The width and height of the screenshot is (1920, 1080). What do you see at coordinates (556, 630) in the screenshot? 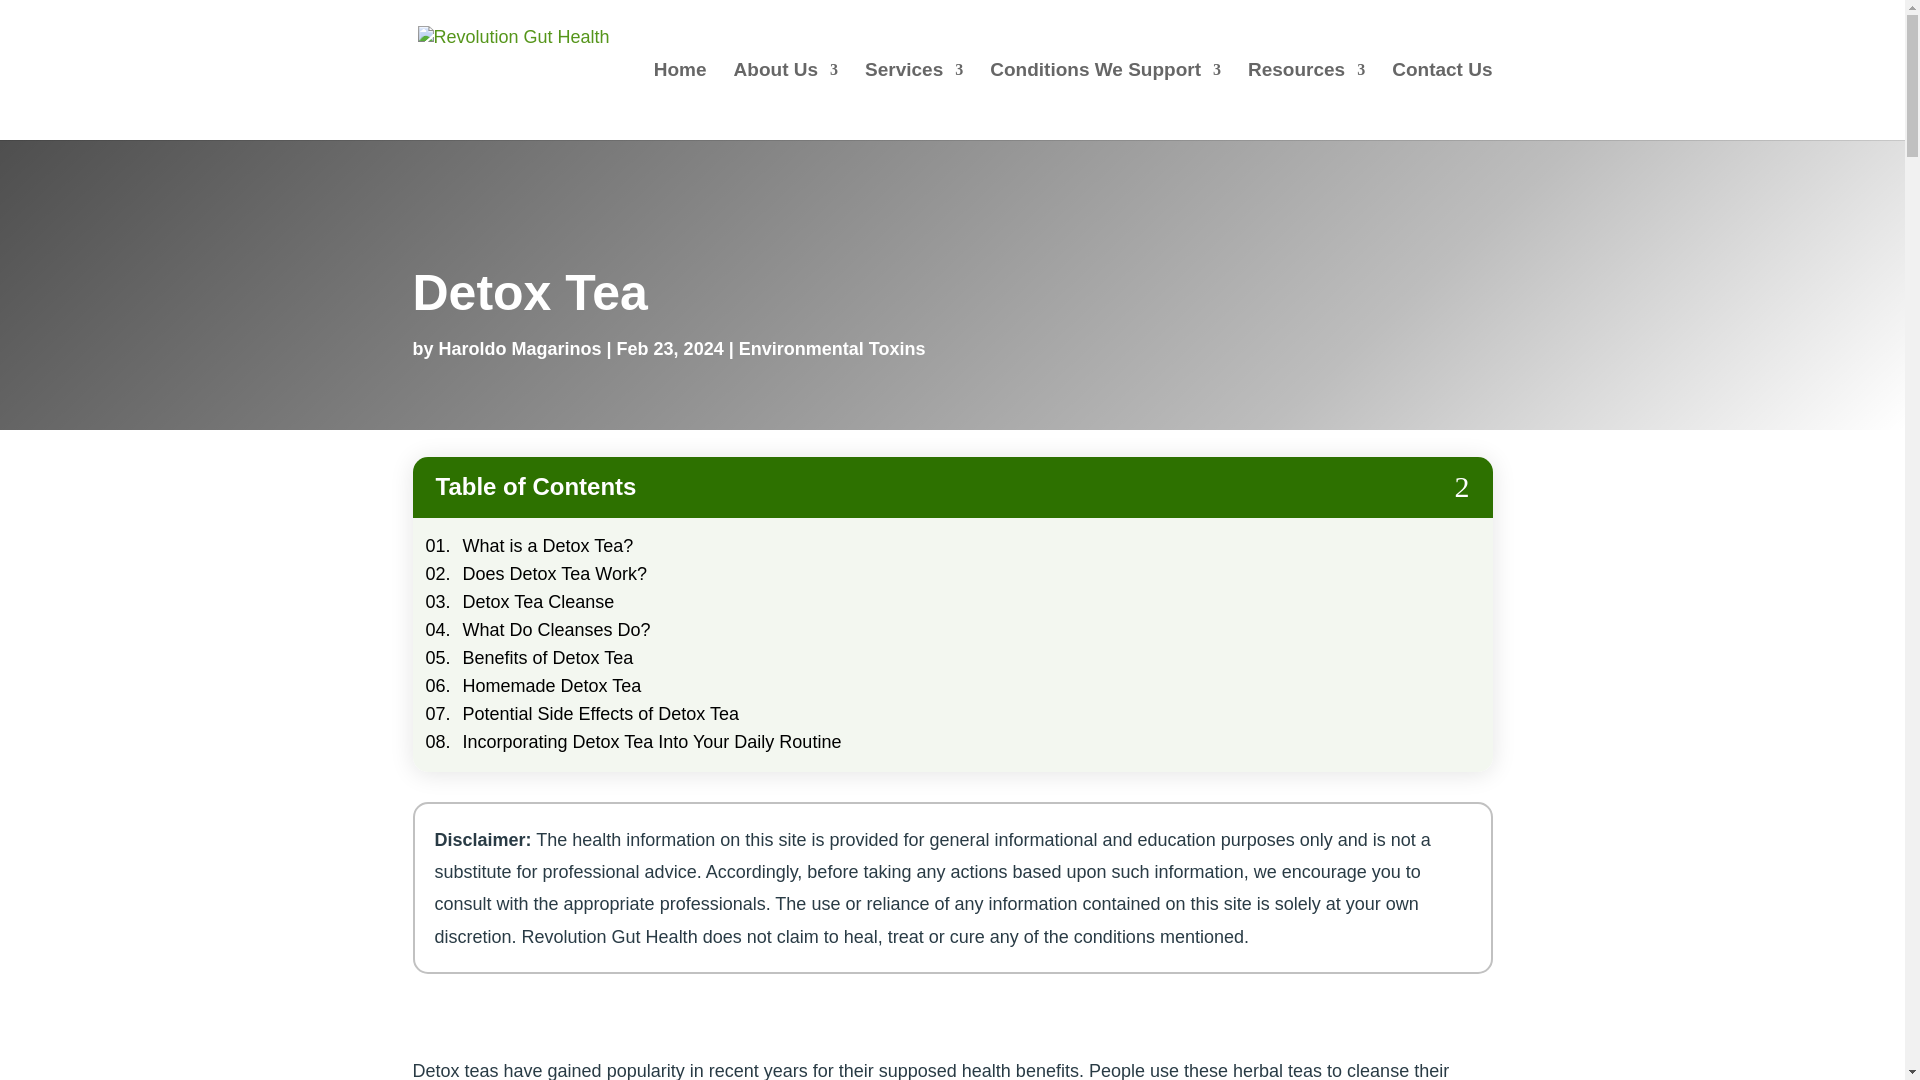
I see `What Do Cleanses Do?` at bounding box center [556, 630].